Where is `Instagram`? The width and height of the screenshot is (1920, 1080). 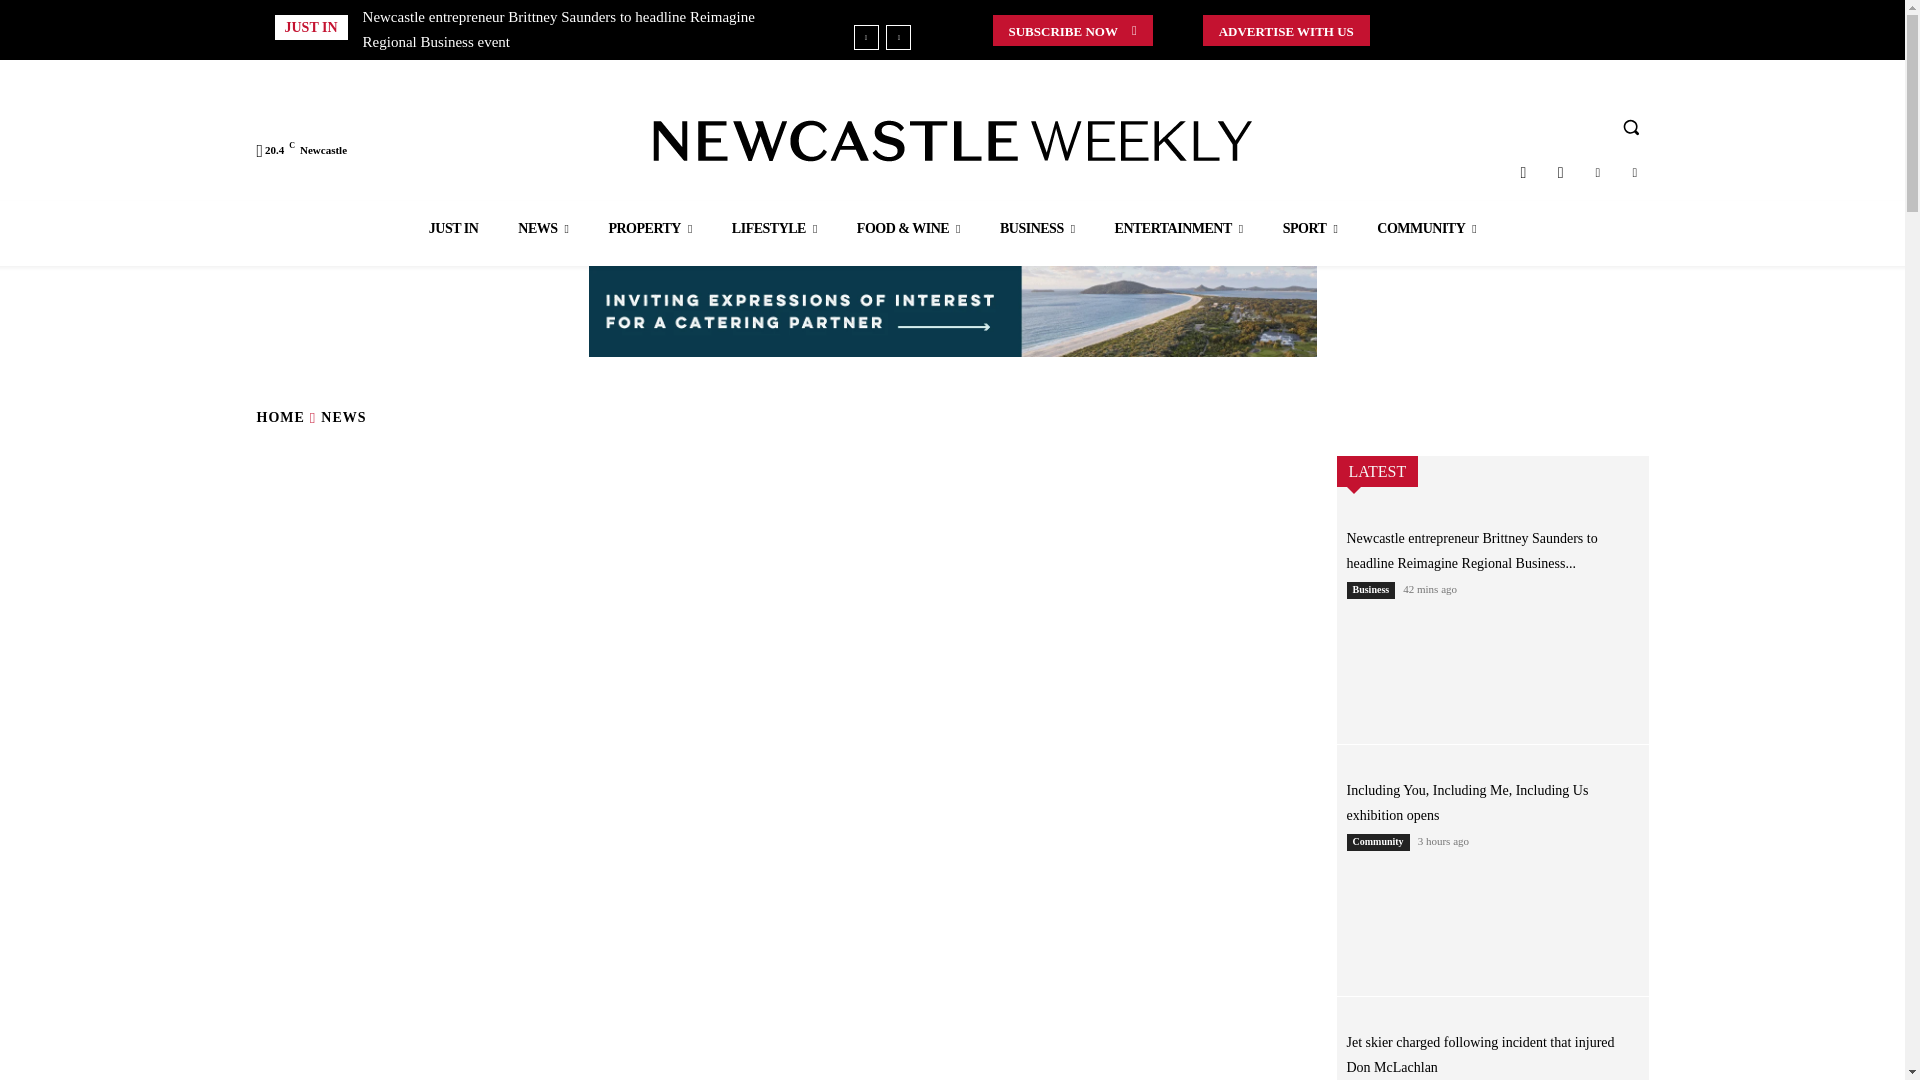
Instagram is located at coordinates (1523, 172).